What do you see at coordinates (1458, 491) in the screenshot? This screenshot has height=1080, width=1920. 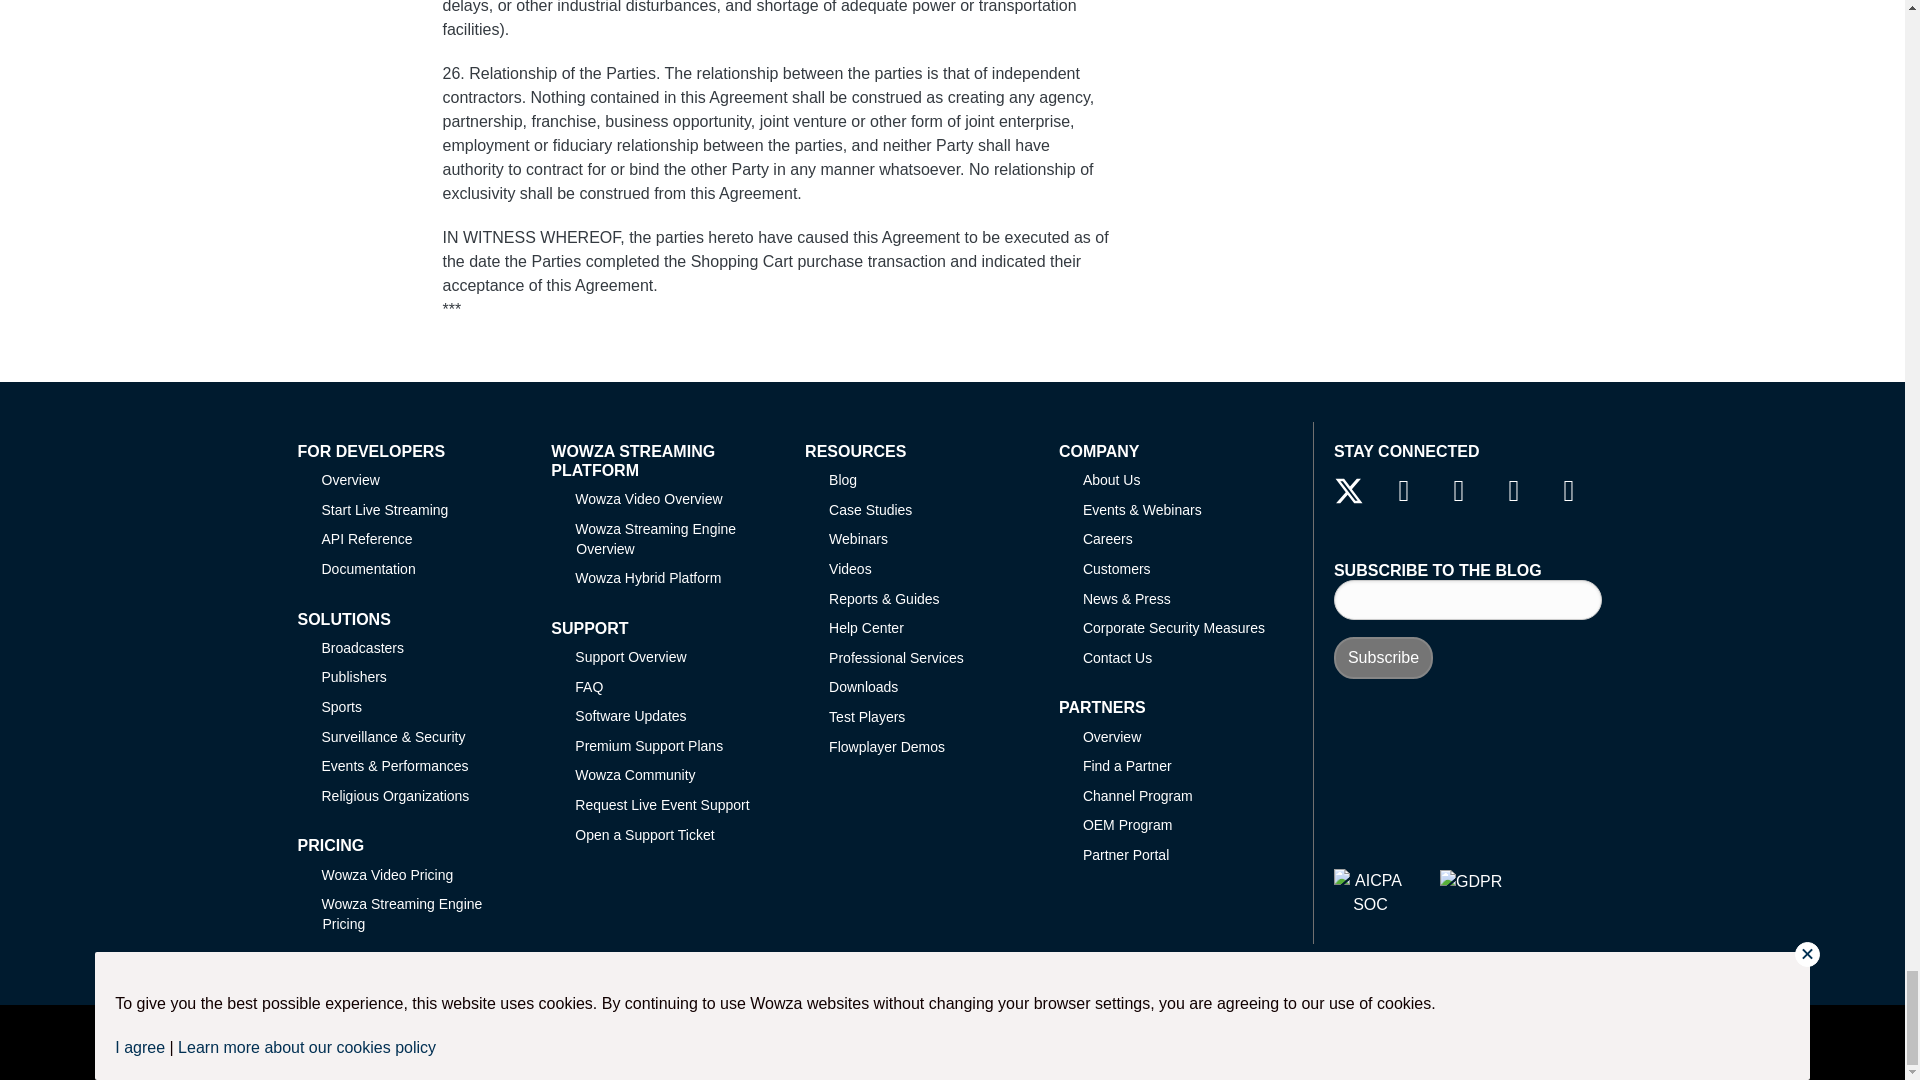 I see `LinkedIn` at bounding box center [1458, 491].